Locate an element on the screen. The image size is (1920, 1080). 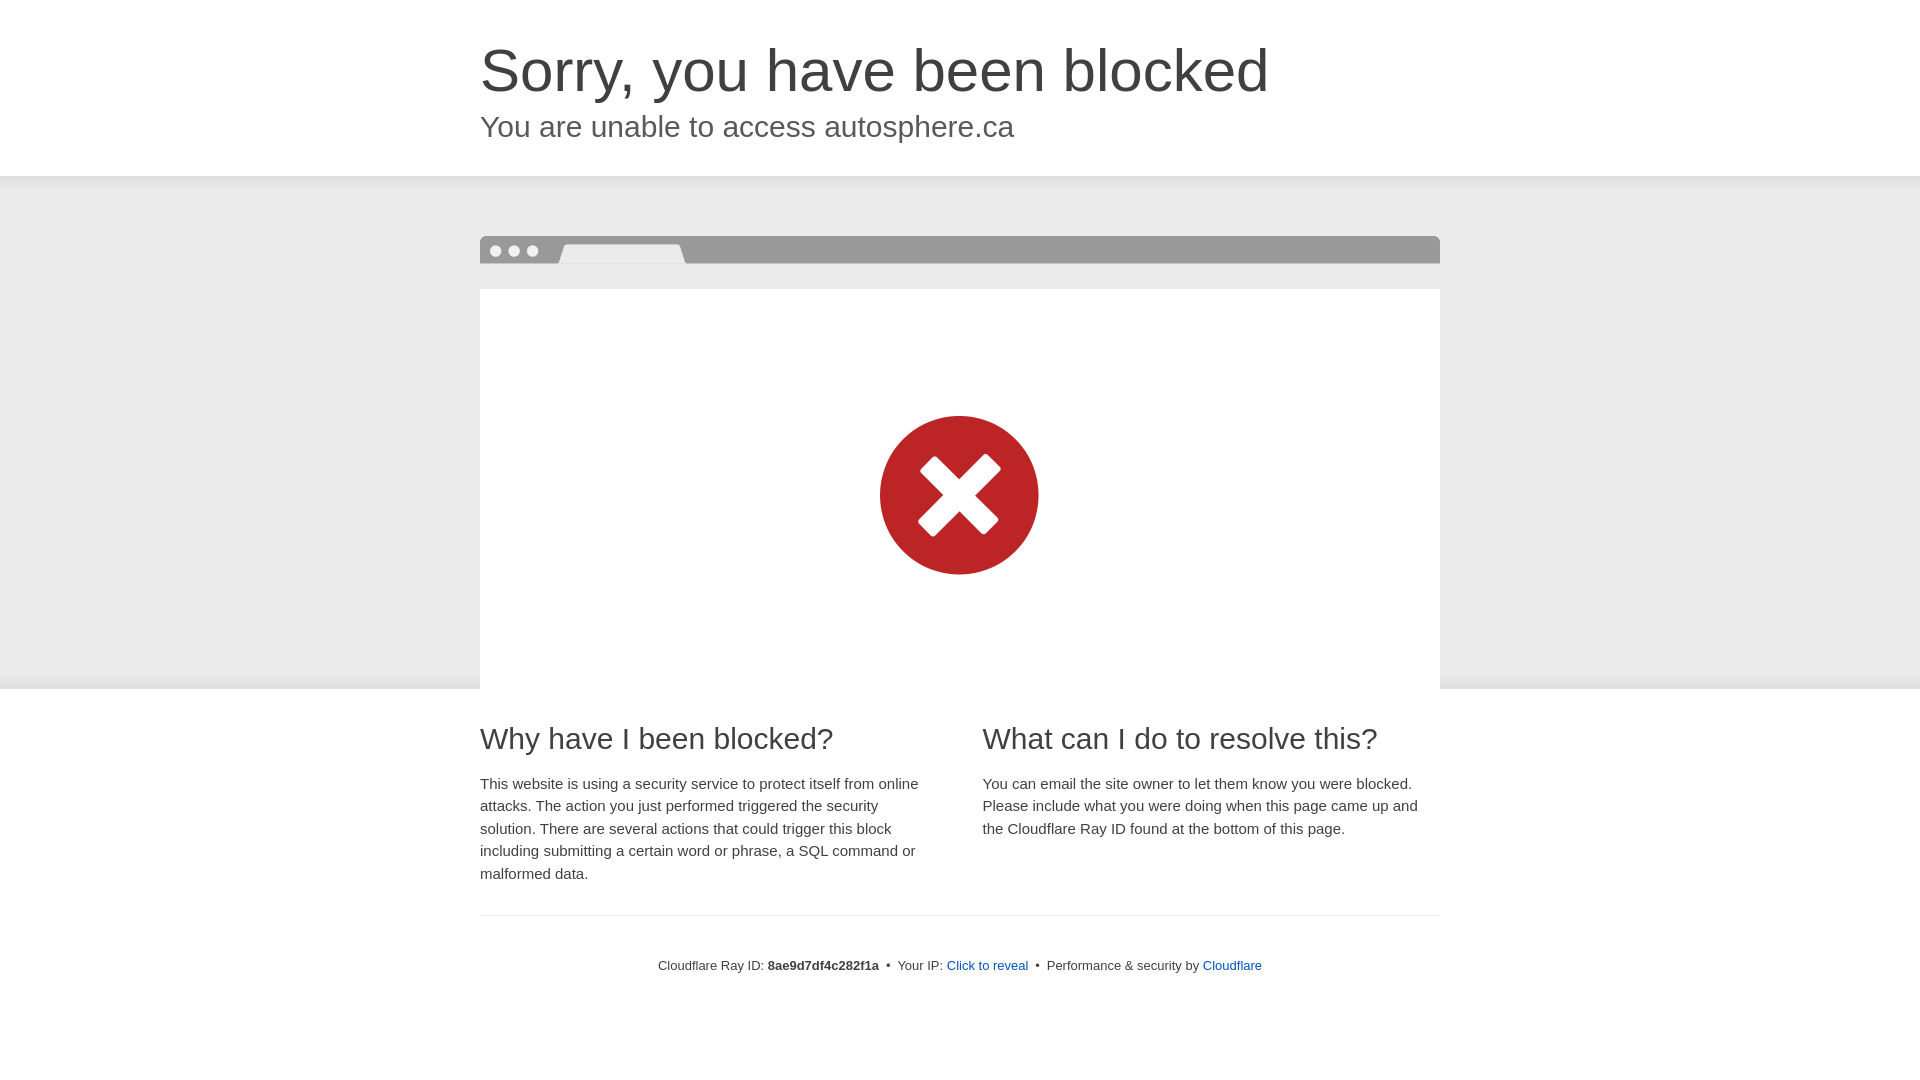
Click to reveal is located at coordinates (988, 966).